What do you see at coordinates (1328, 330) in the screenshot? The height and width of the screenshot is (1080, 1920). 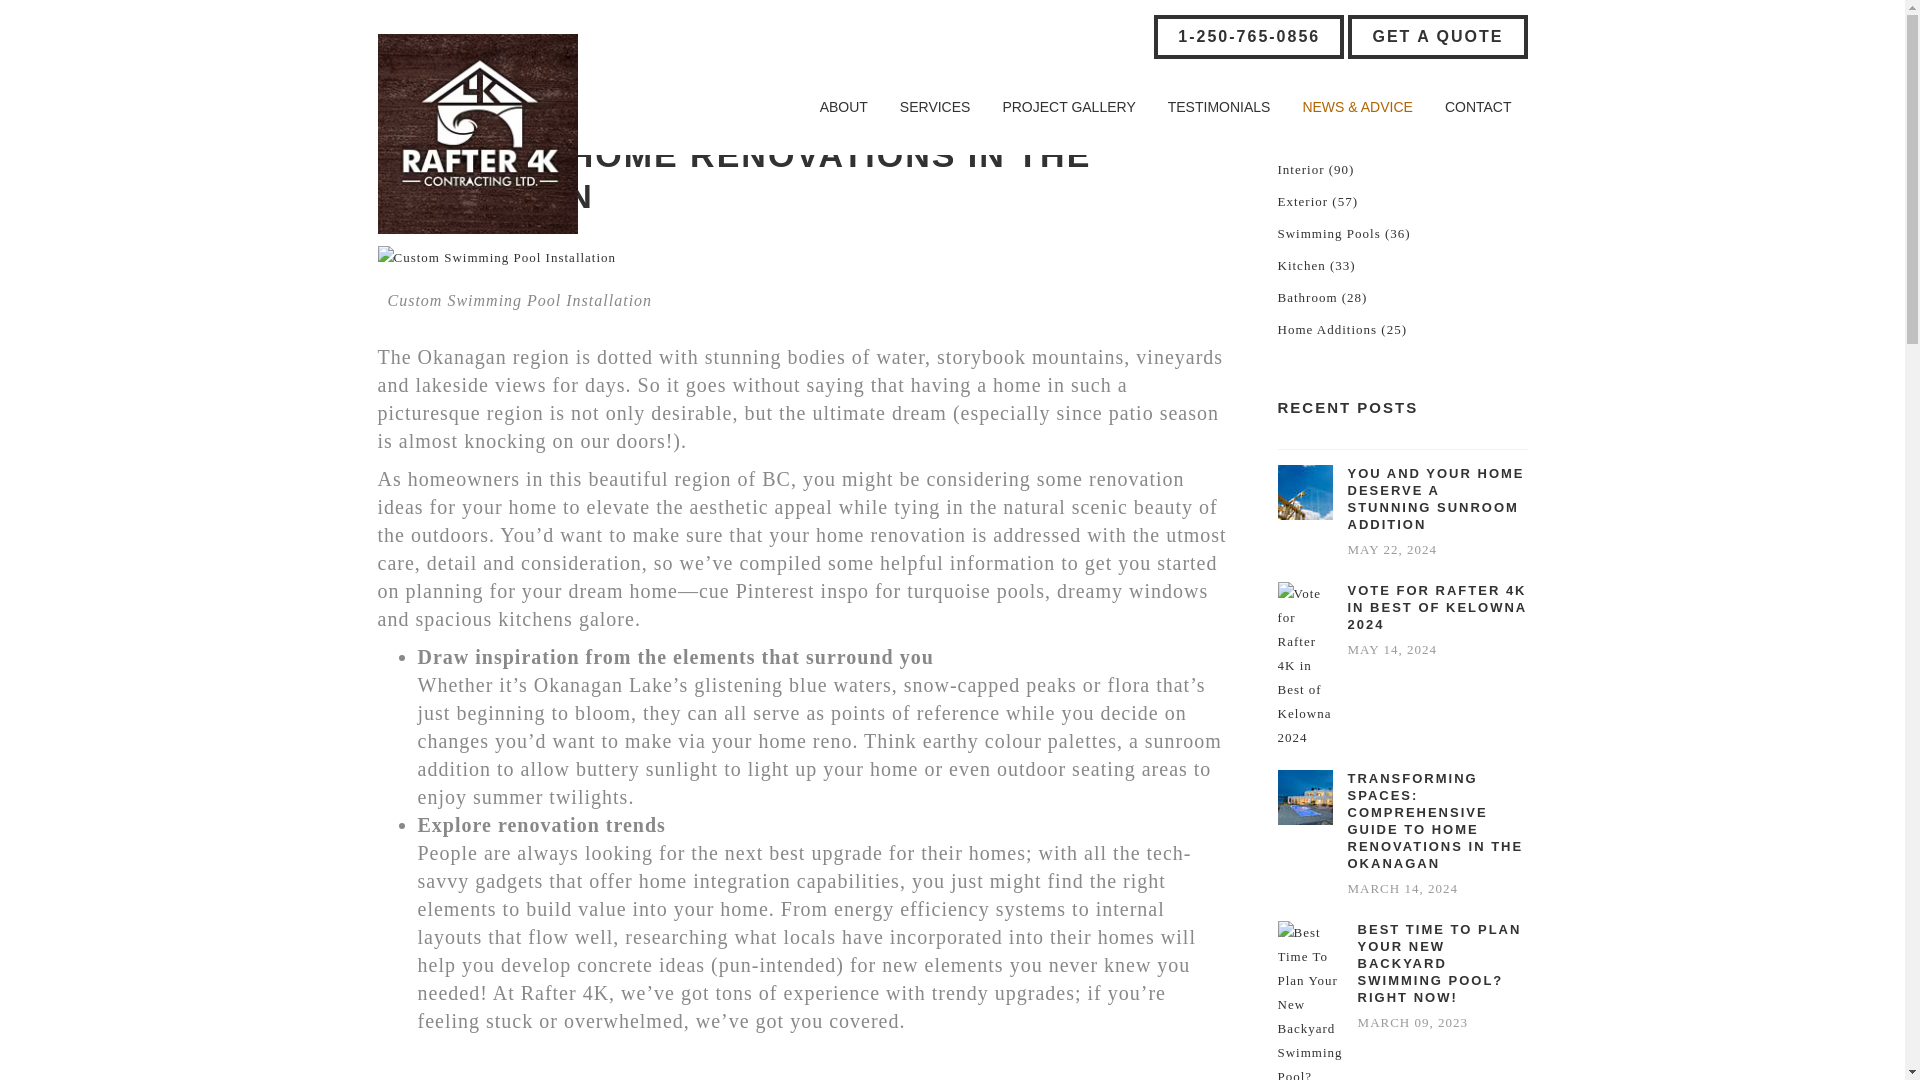 I see `Home Additions` at bounding box center [1328, 330].